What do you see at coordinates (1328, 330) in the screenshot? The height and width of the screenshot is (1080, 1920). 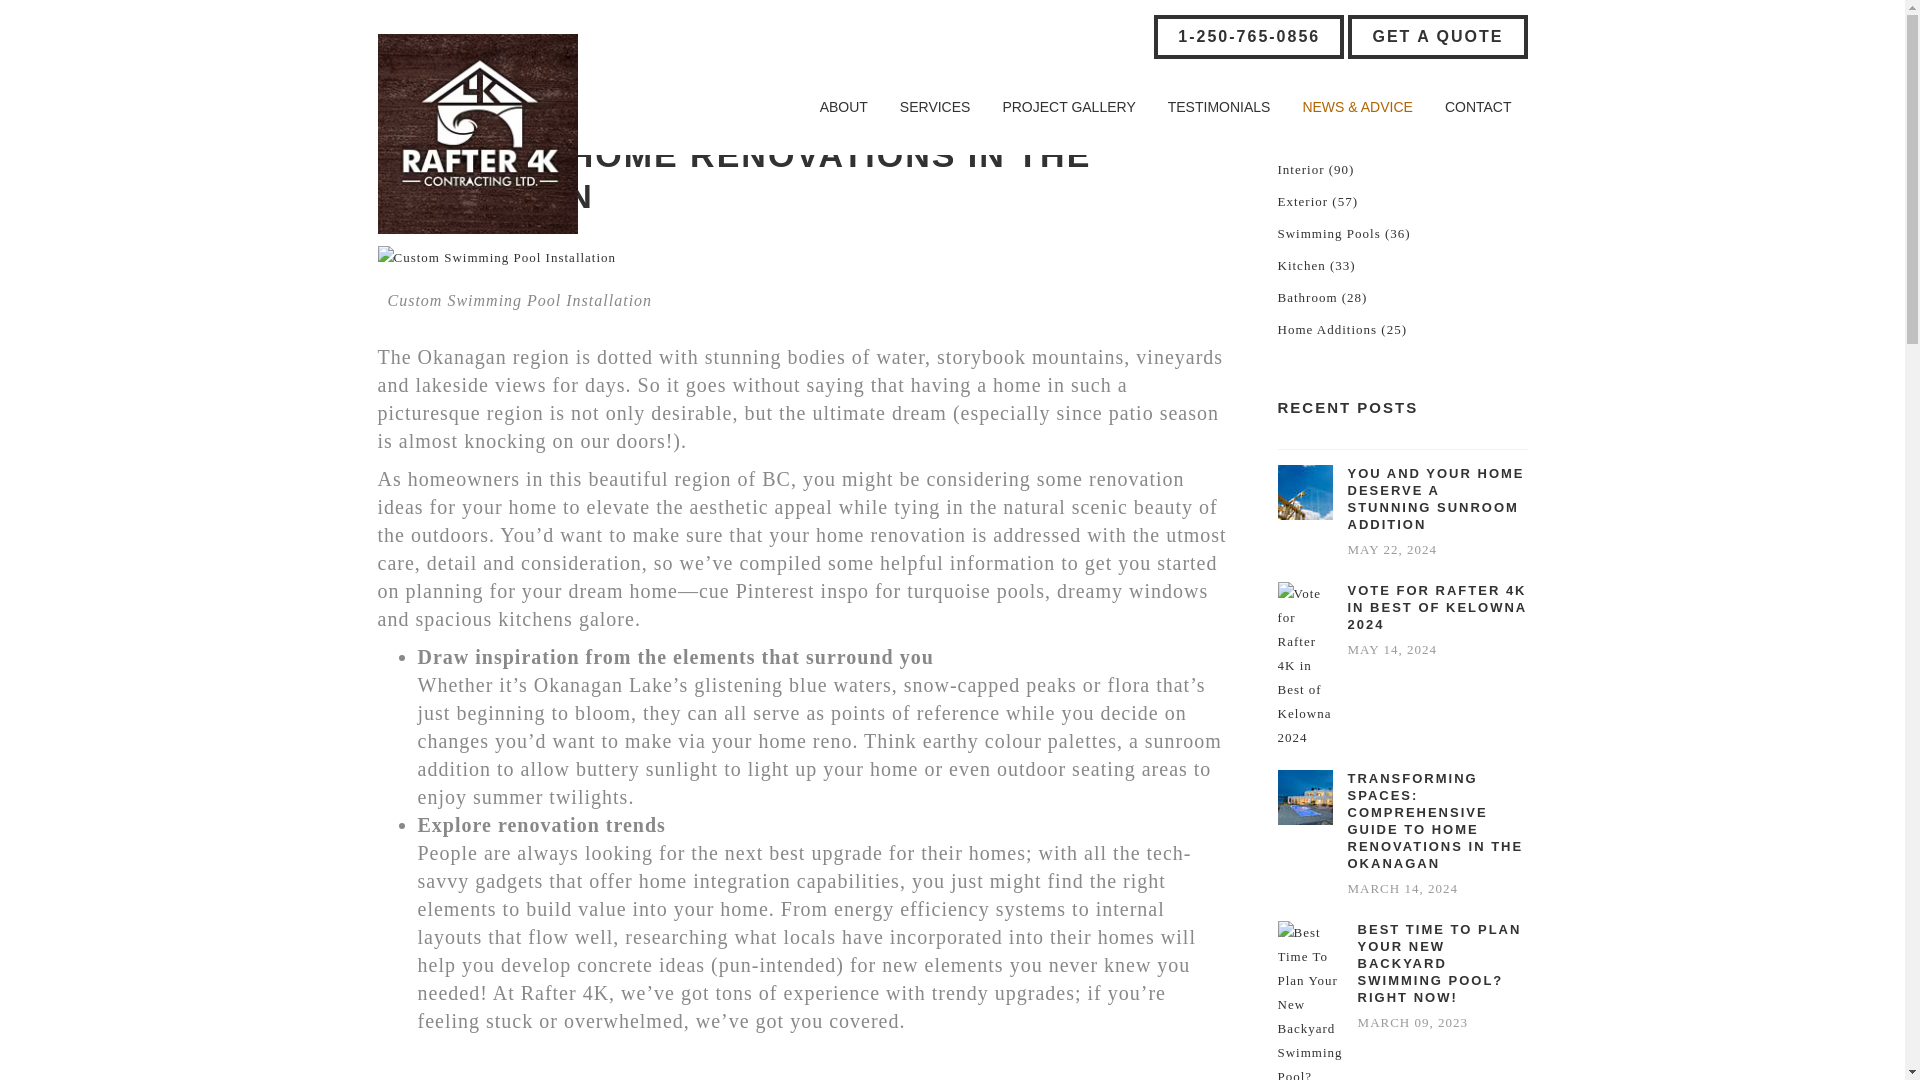 I see `Home Additions` at bounding box center [1328, 330].